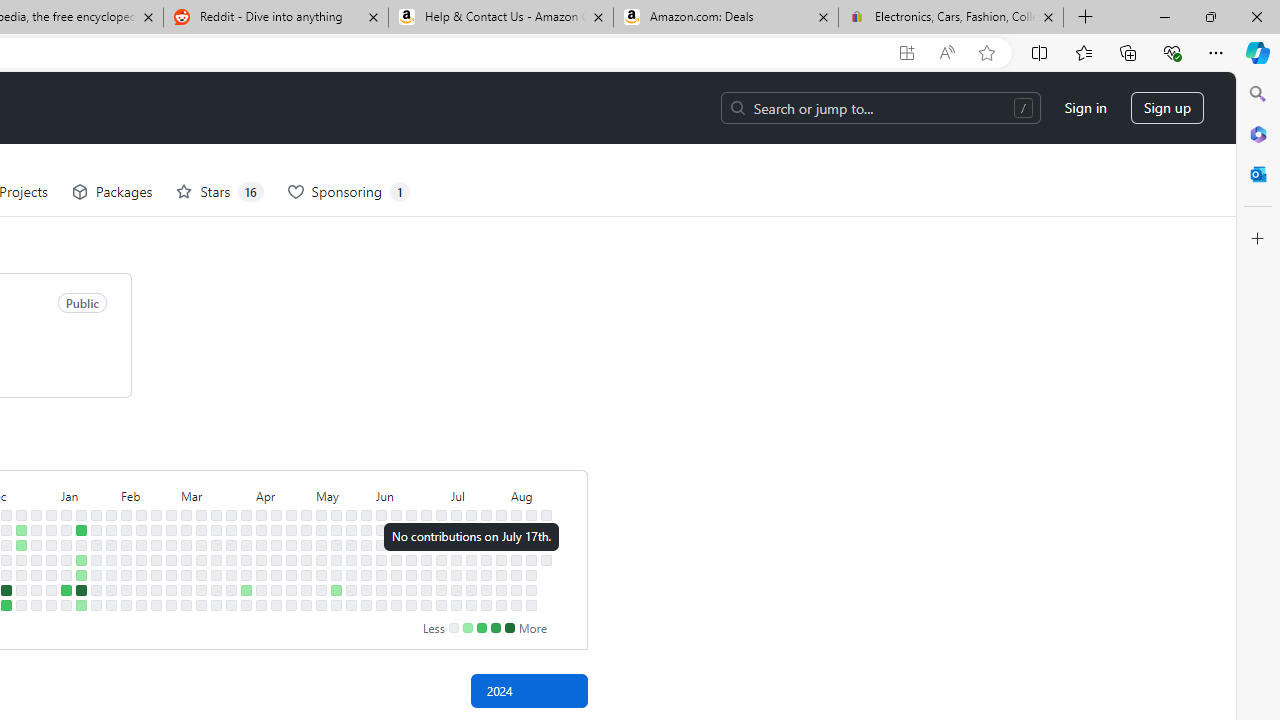 Image resolution: width=1280 pixels, height=720 pixels. What do you see at coordinates (20, 544) in the screenshot?
I see `1 contribution on December 19th.` at bounding box center [20, 544].